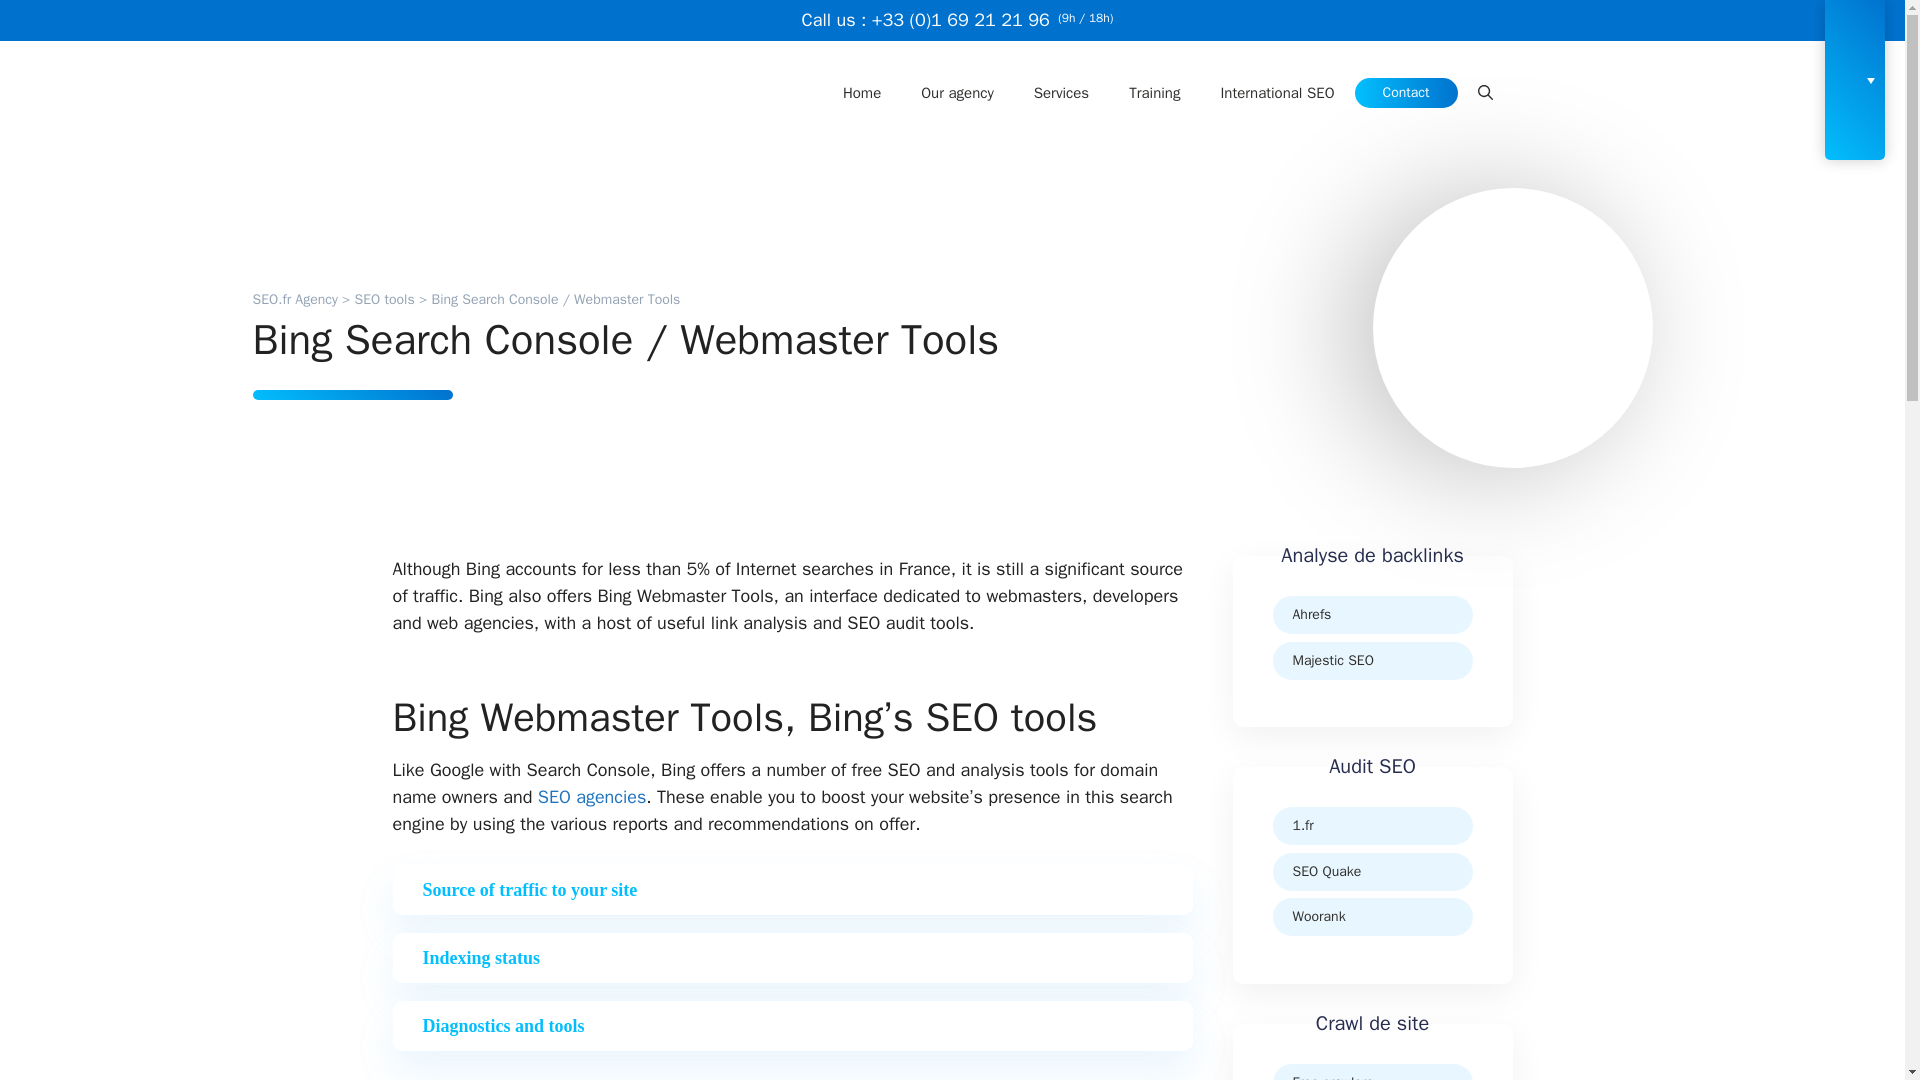 This screenshot has height=1080, width=1920. I want to click on SEO.fr Agency, so click(294, 298).